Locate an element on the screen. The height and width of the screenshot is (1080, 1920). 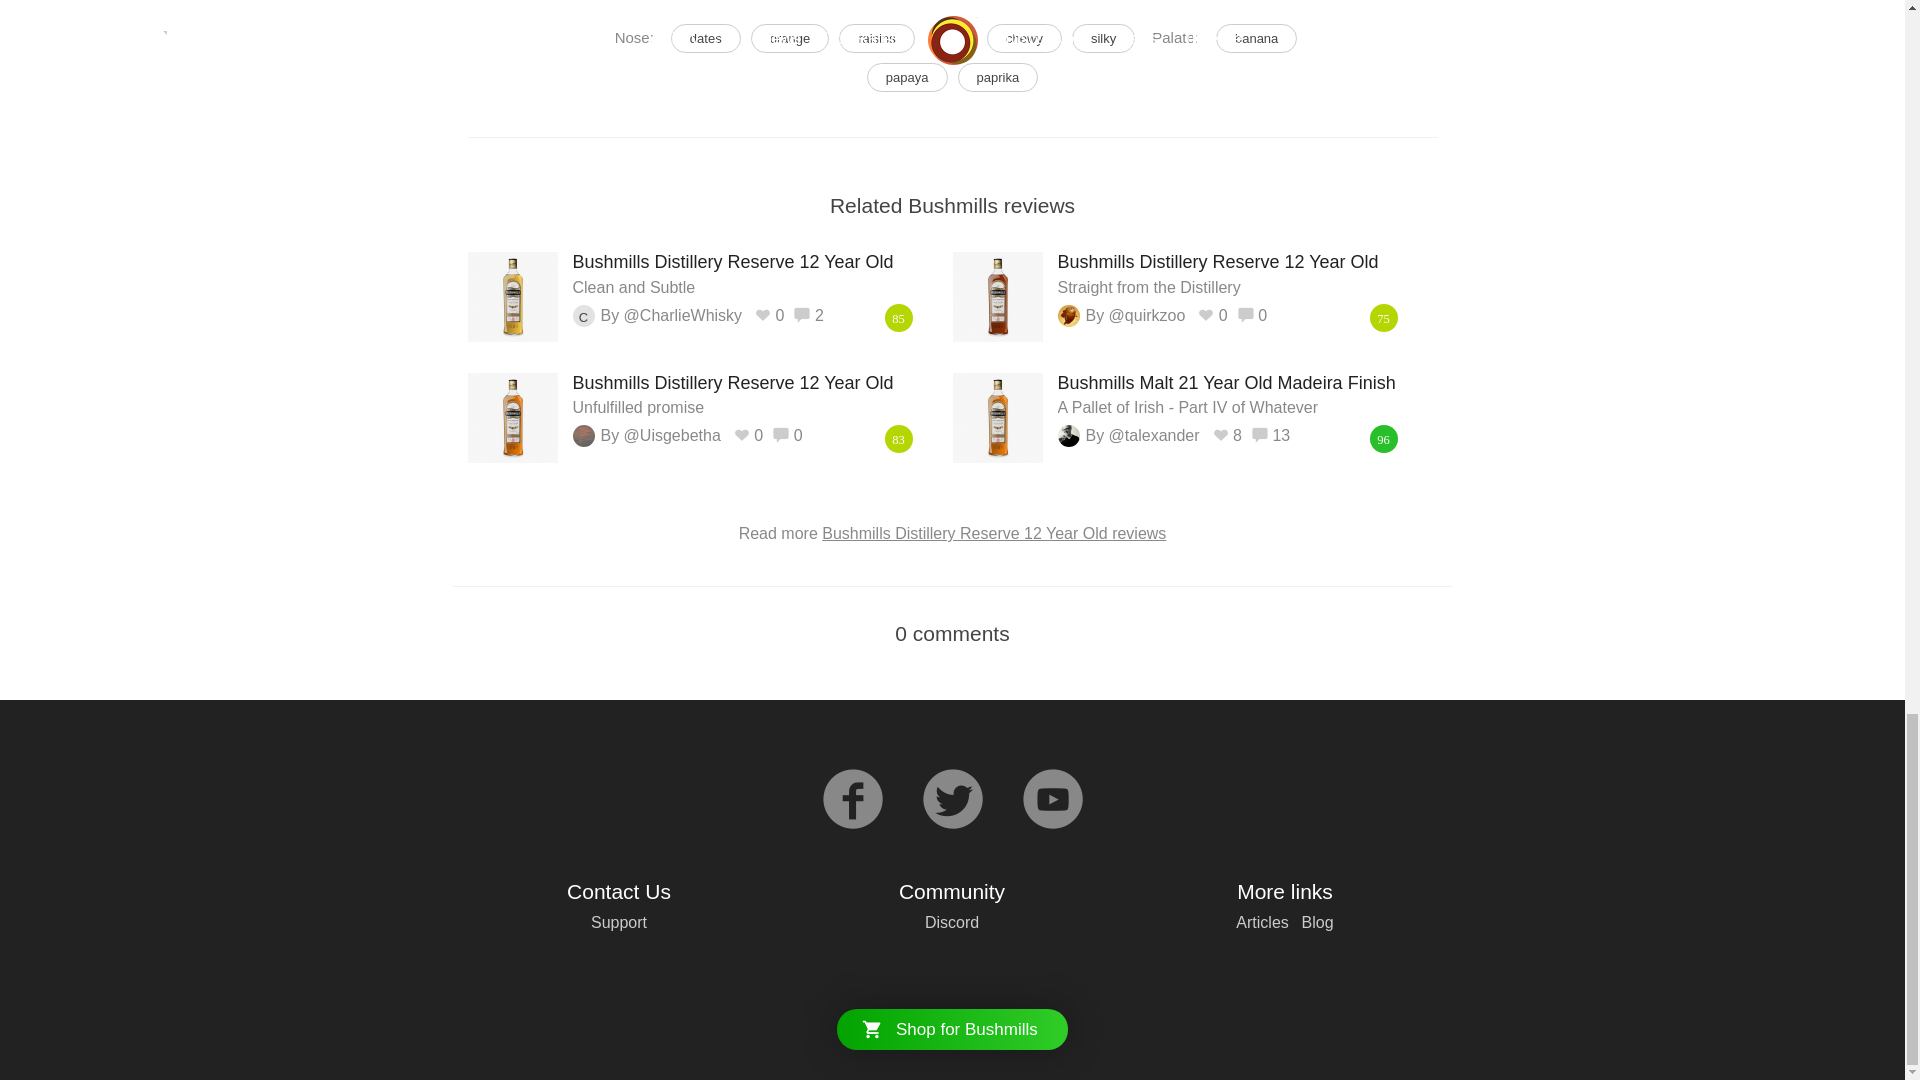
chewy is located at coordinates (1102, 38).